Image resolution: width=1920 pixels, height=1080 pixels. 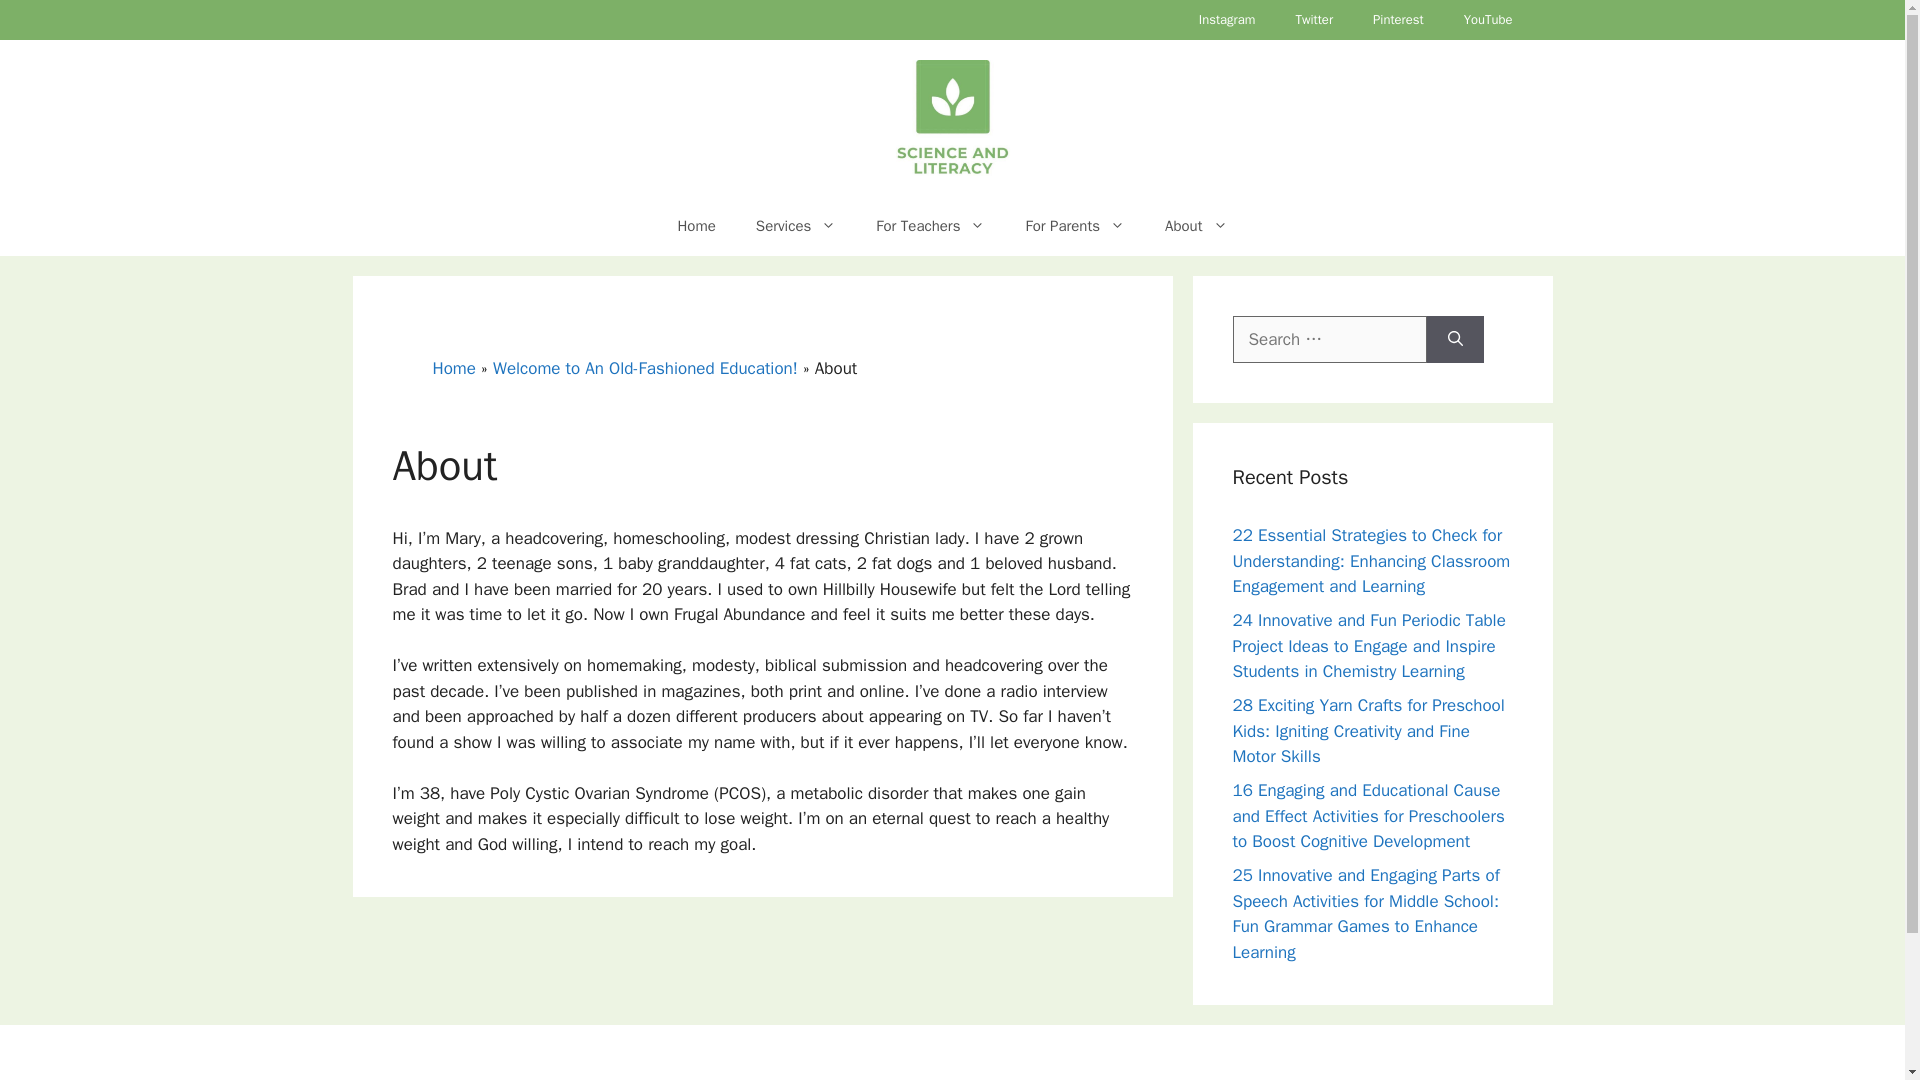 What do you see at coordinates (1398, 20) in the screenshot?
I see `Pinterest` at bounding box center [1398, 20].